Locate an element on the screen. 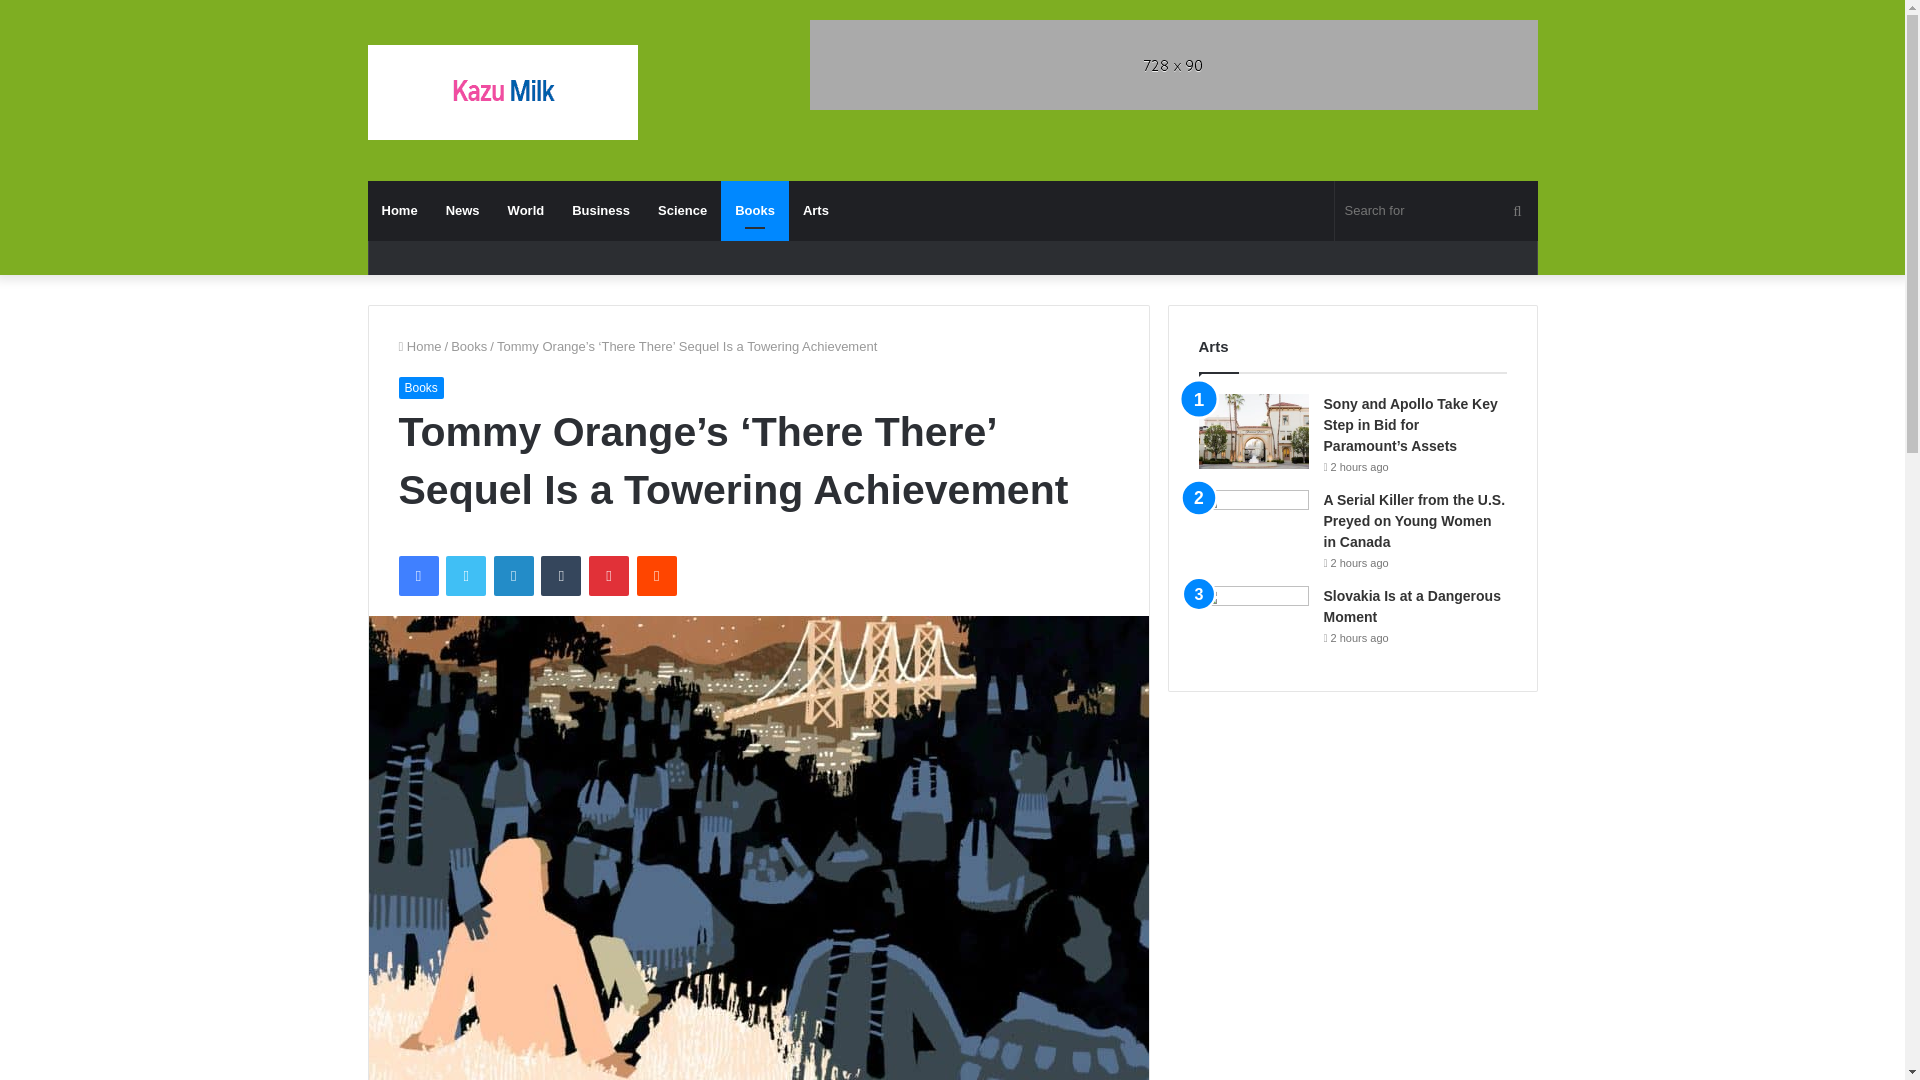 The image size is (1920, 1080). Business is located at coordinates (600, 210).